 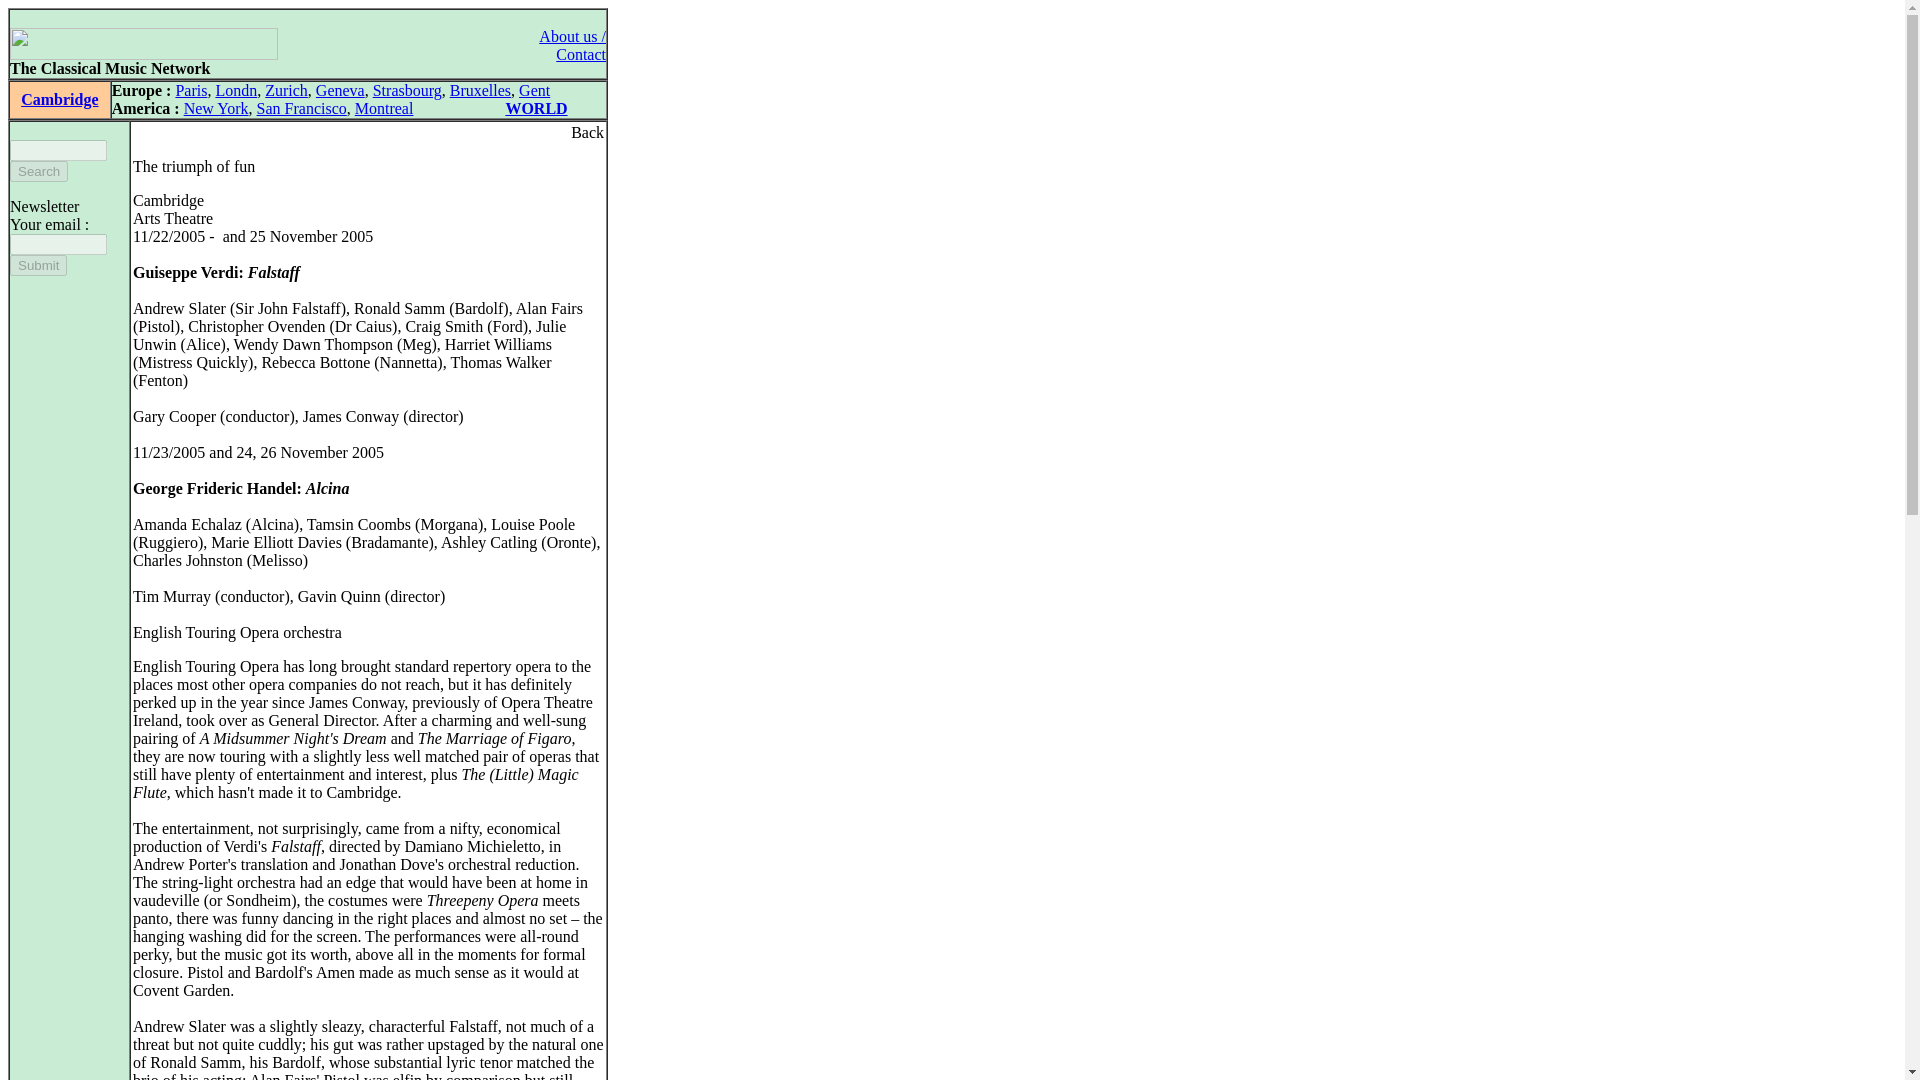 I want to click on Zurich, so click(x=286, y=90).